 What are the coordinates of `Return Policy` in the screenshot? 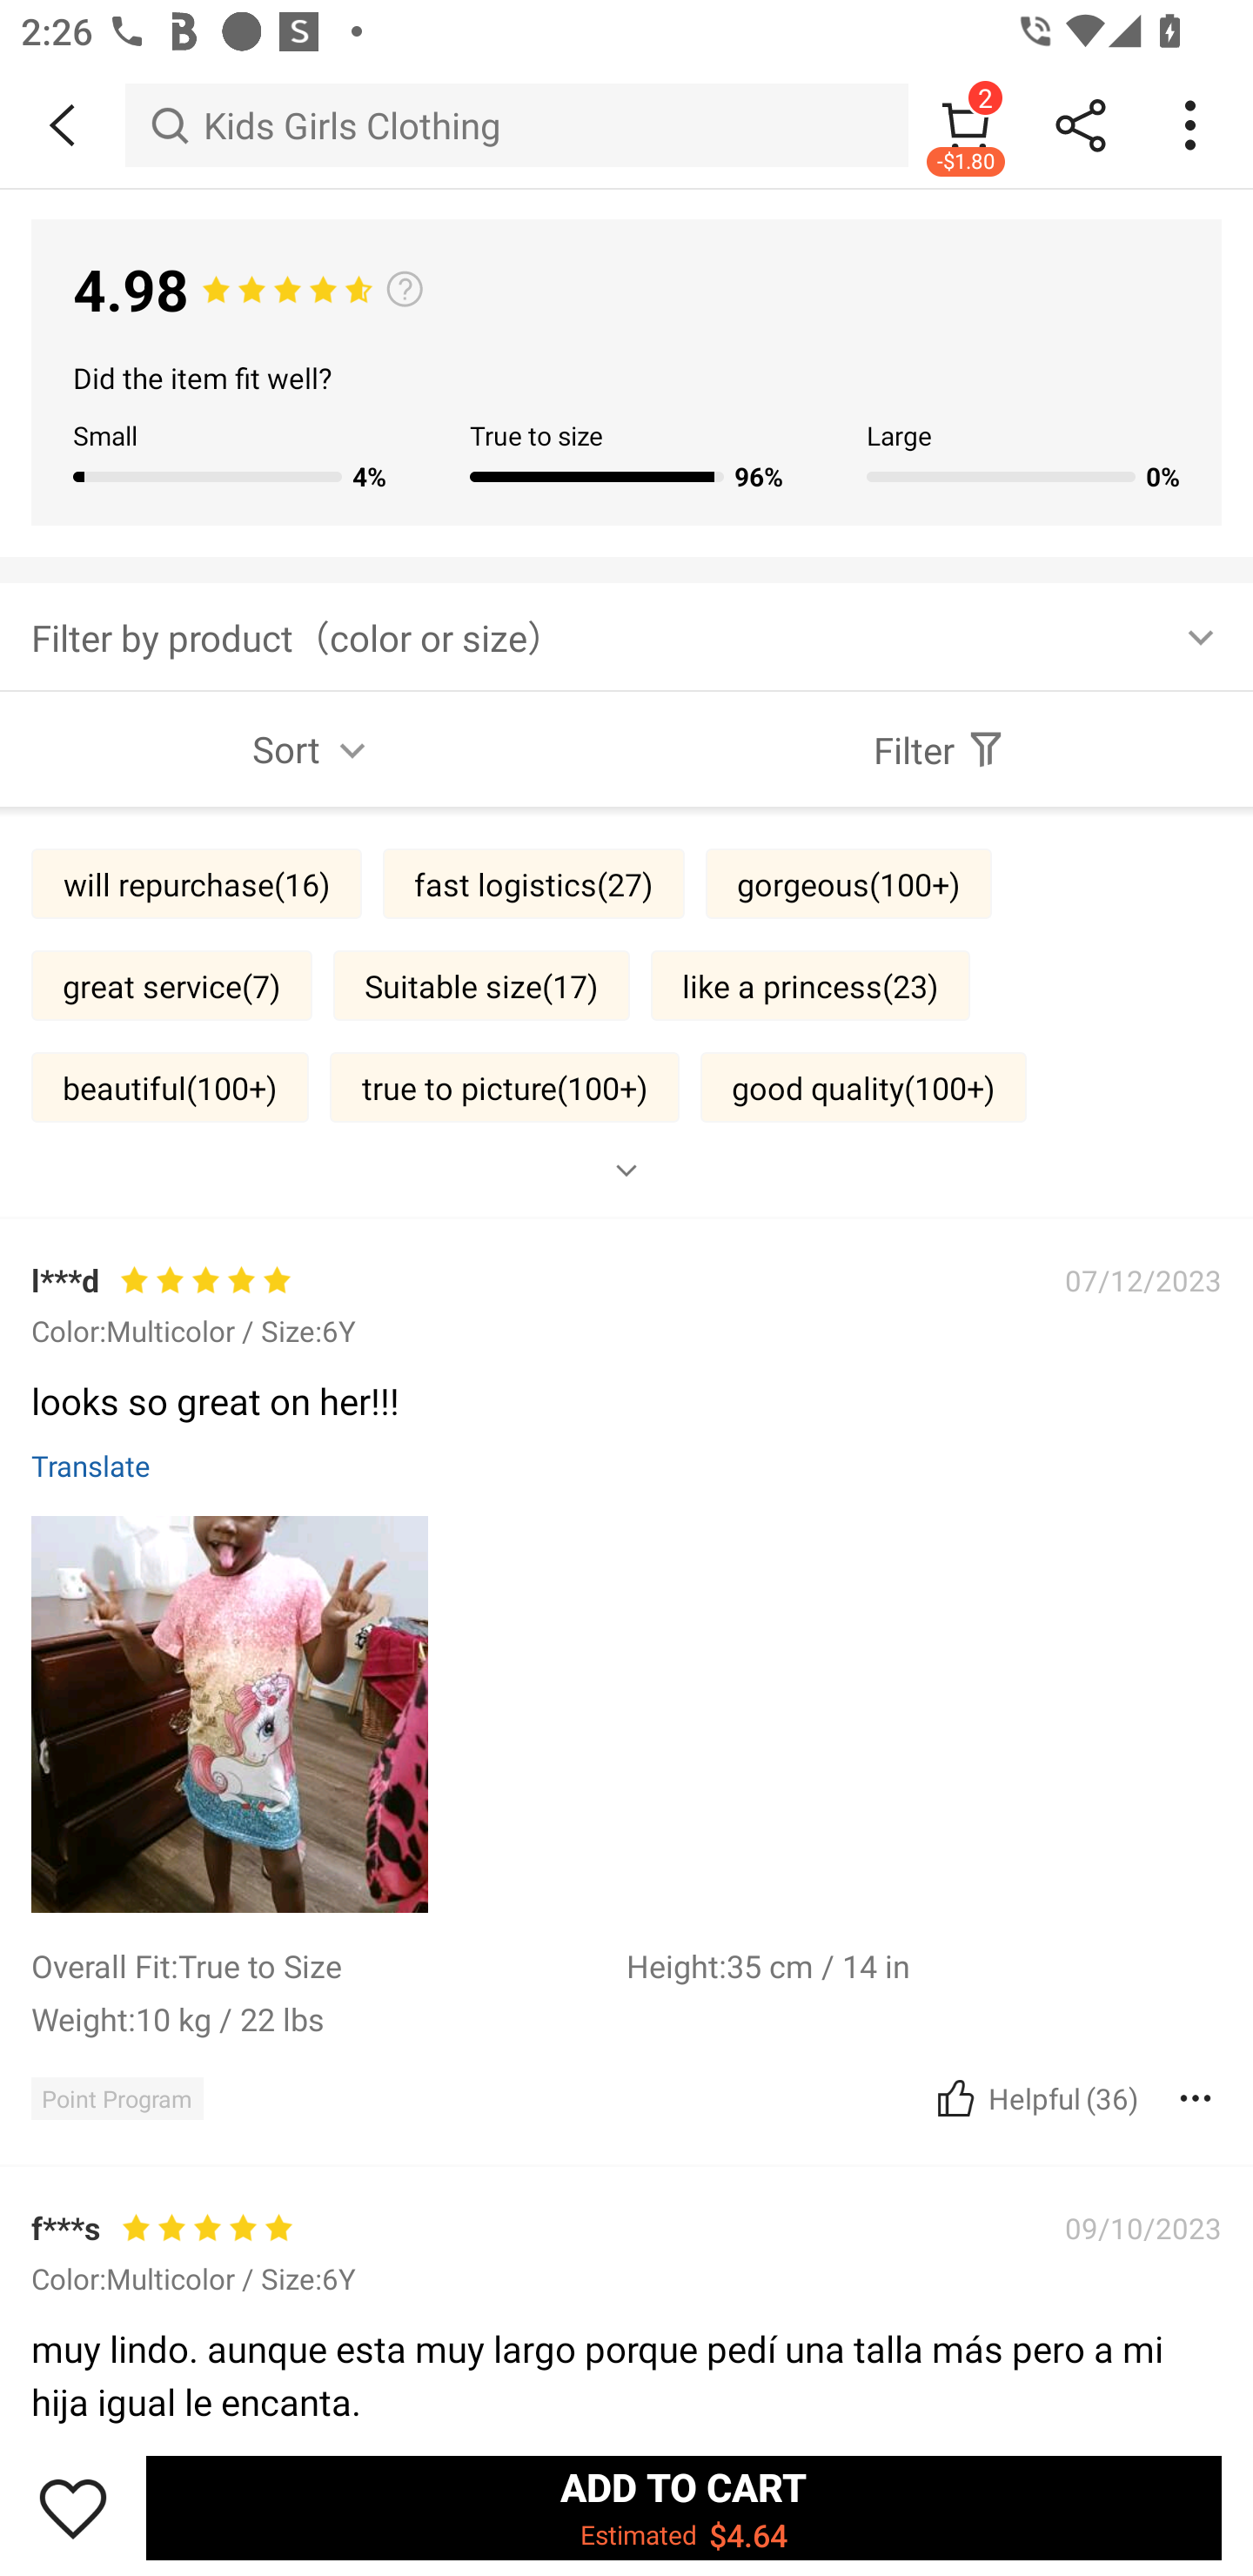 It's located at (609, 1196).